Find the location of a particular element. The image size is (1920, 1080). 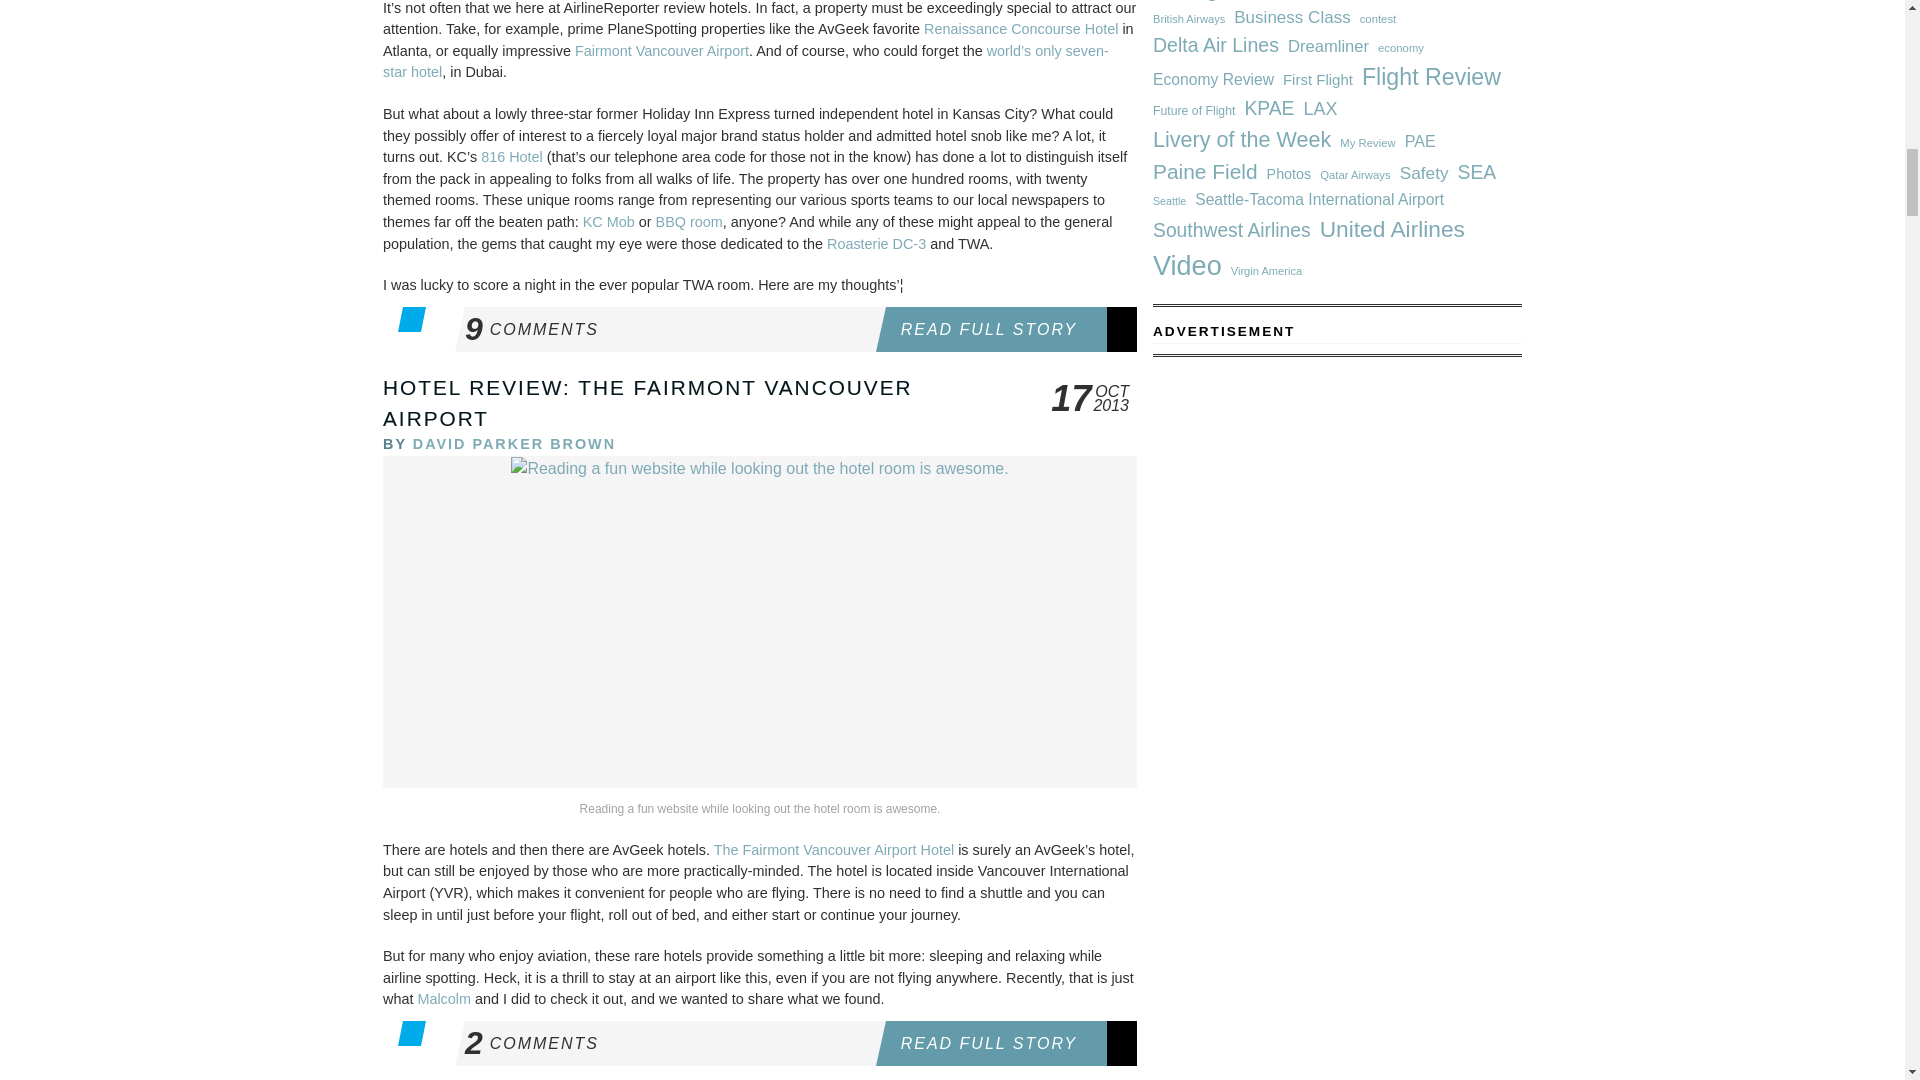

READ FULL STORY is located at coordinates (1010, 329).